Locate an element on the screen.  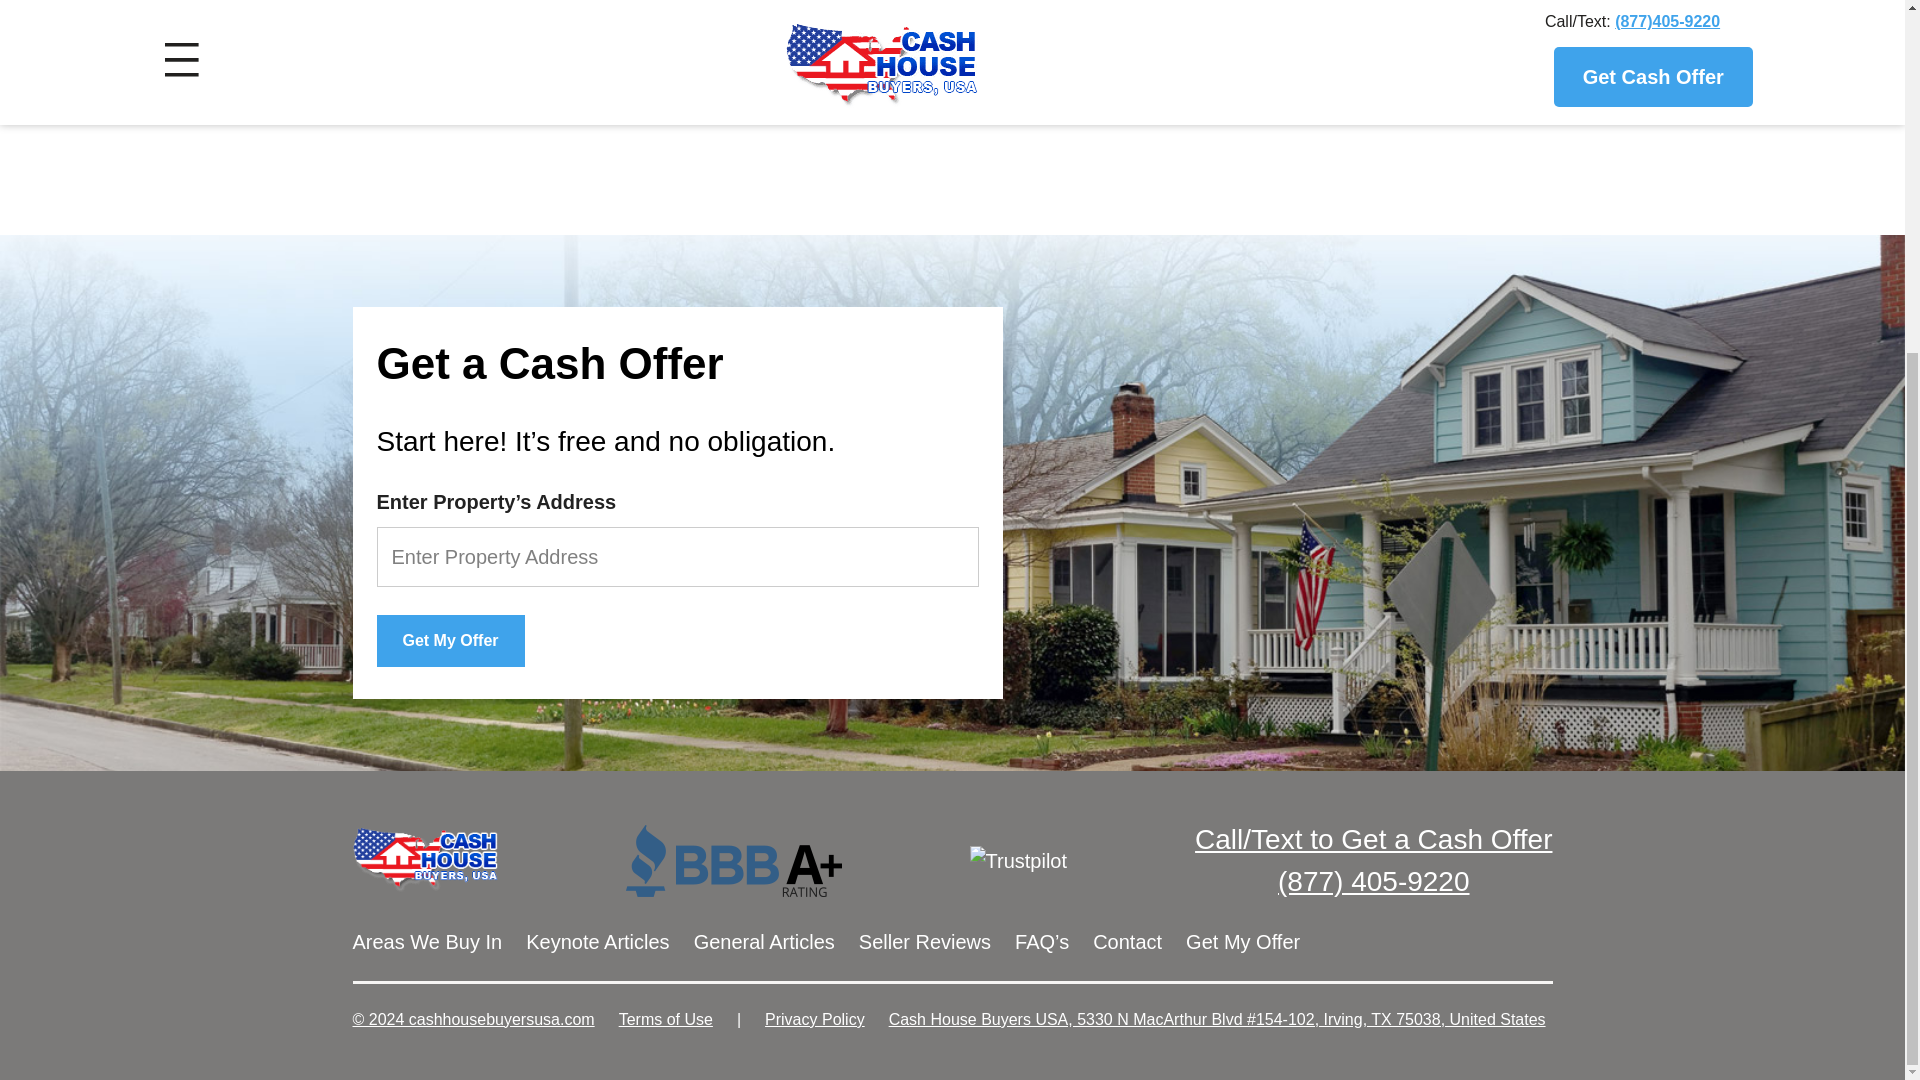
Privacy Policy is located at coordinates (814, 1019).